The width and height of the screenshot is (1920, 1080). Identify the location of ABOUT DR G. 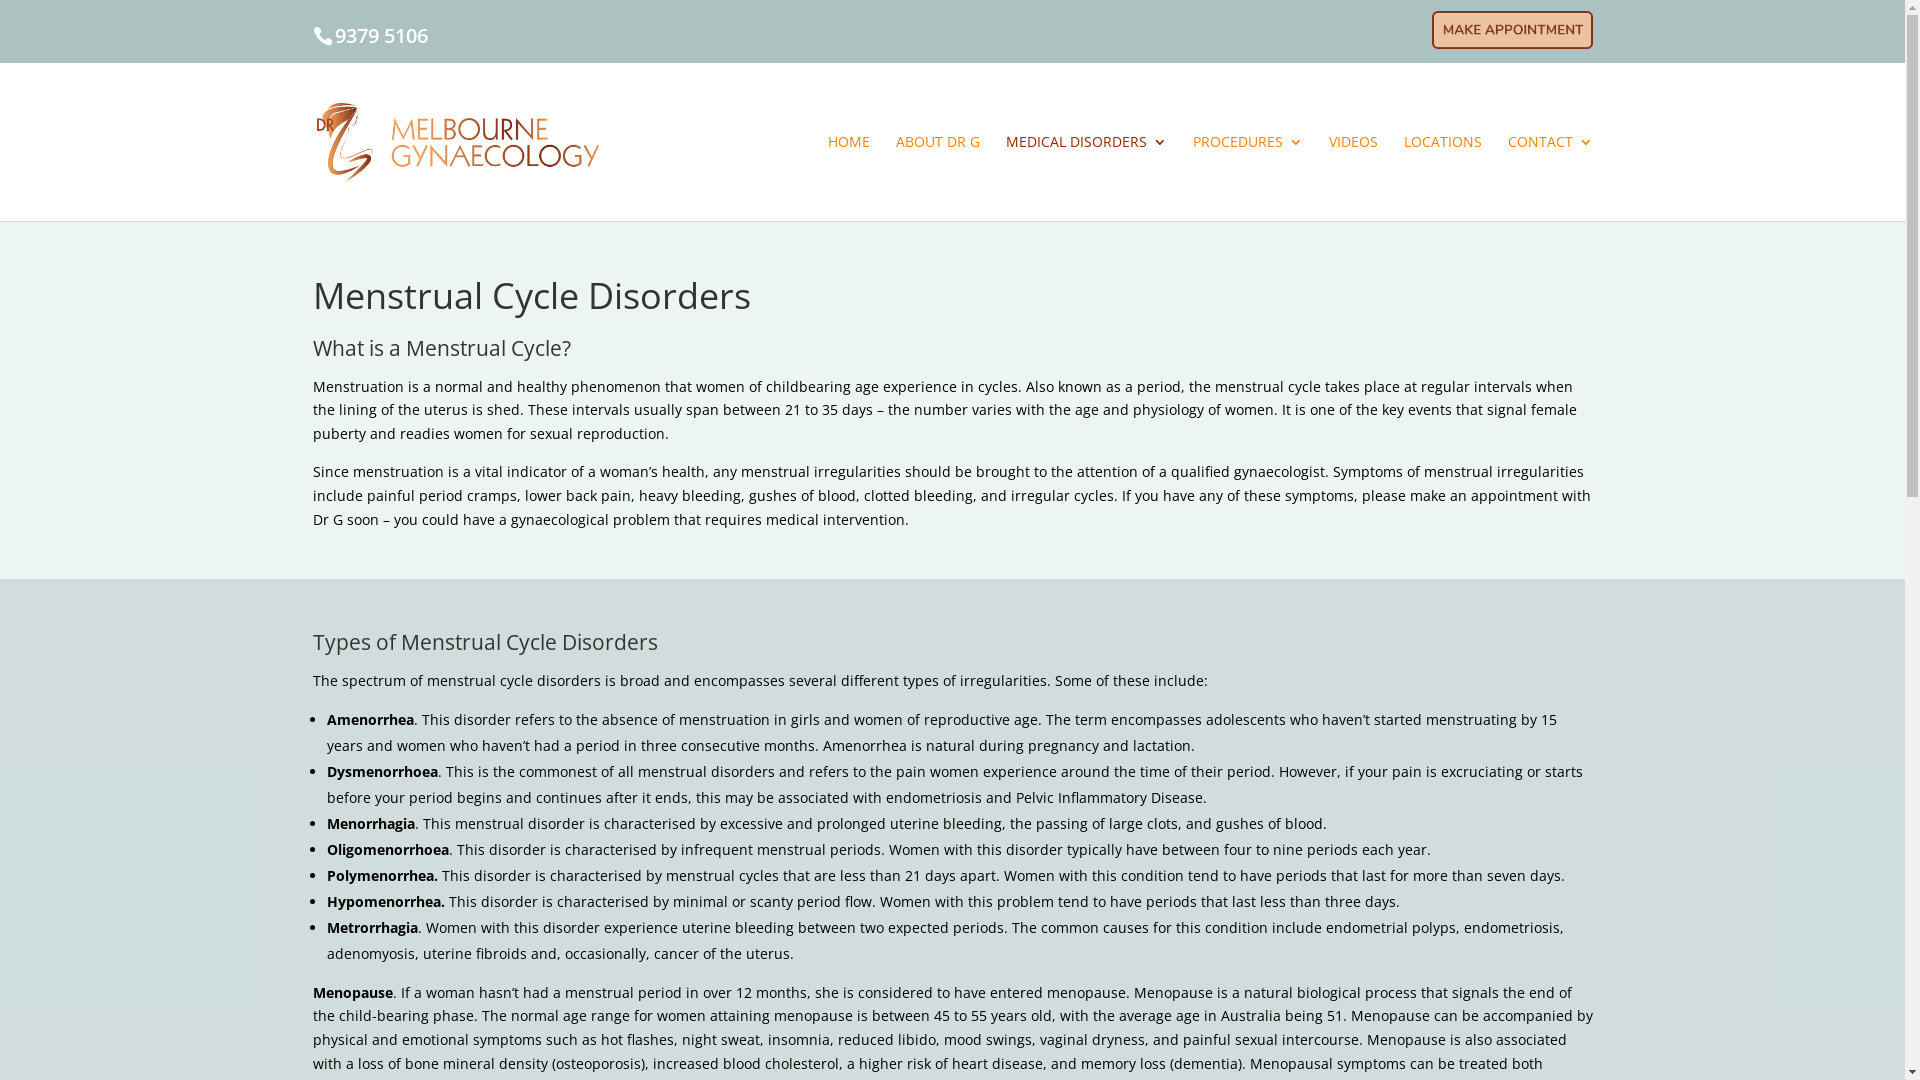
(938, 178).